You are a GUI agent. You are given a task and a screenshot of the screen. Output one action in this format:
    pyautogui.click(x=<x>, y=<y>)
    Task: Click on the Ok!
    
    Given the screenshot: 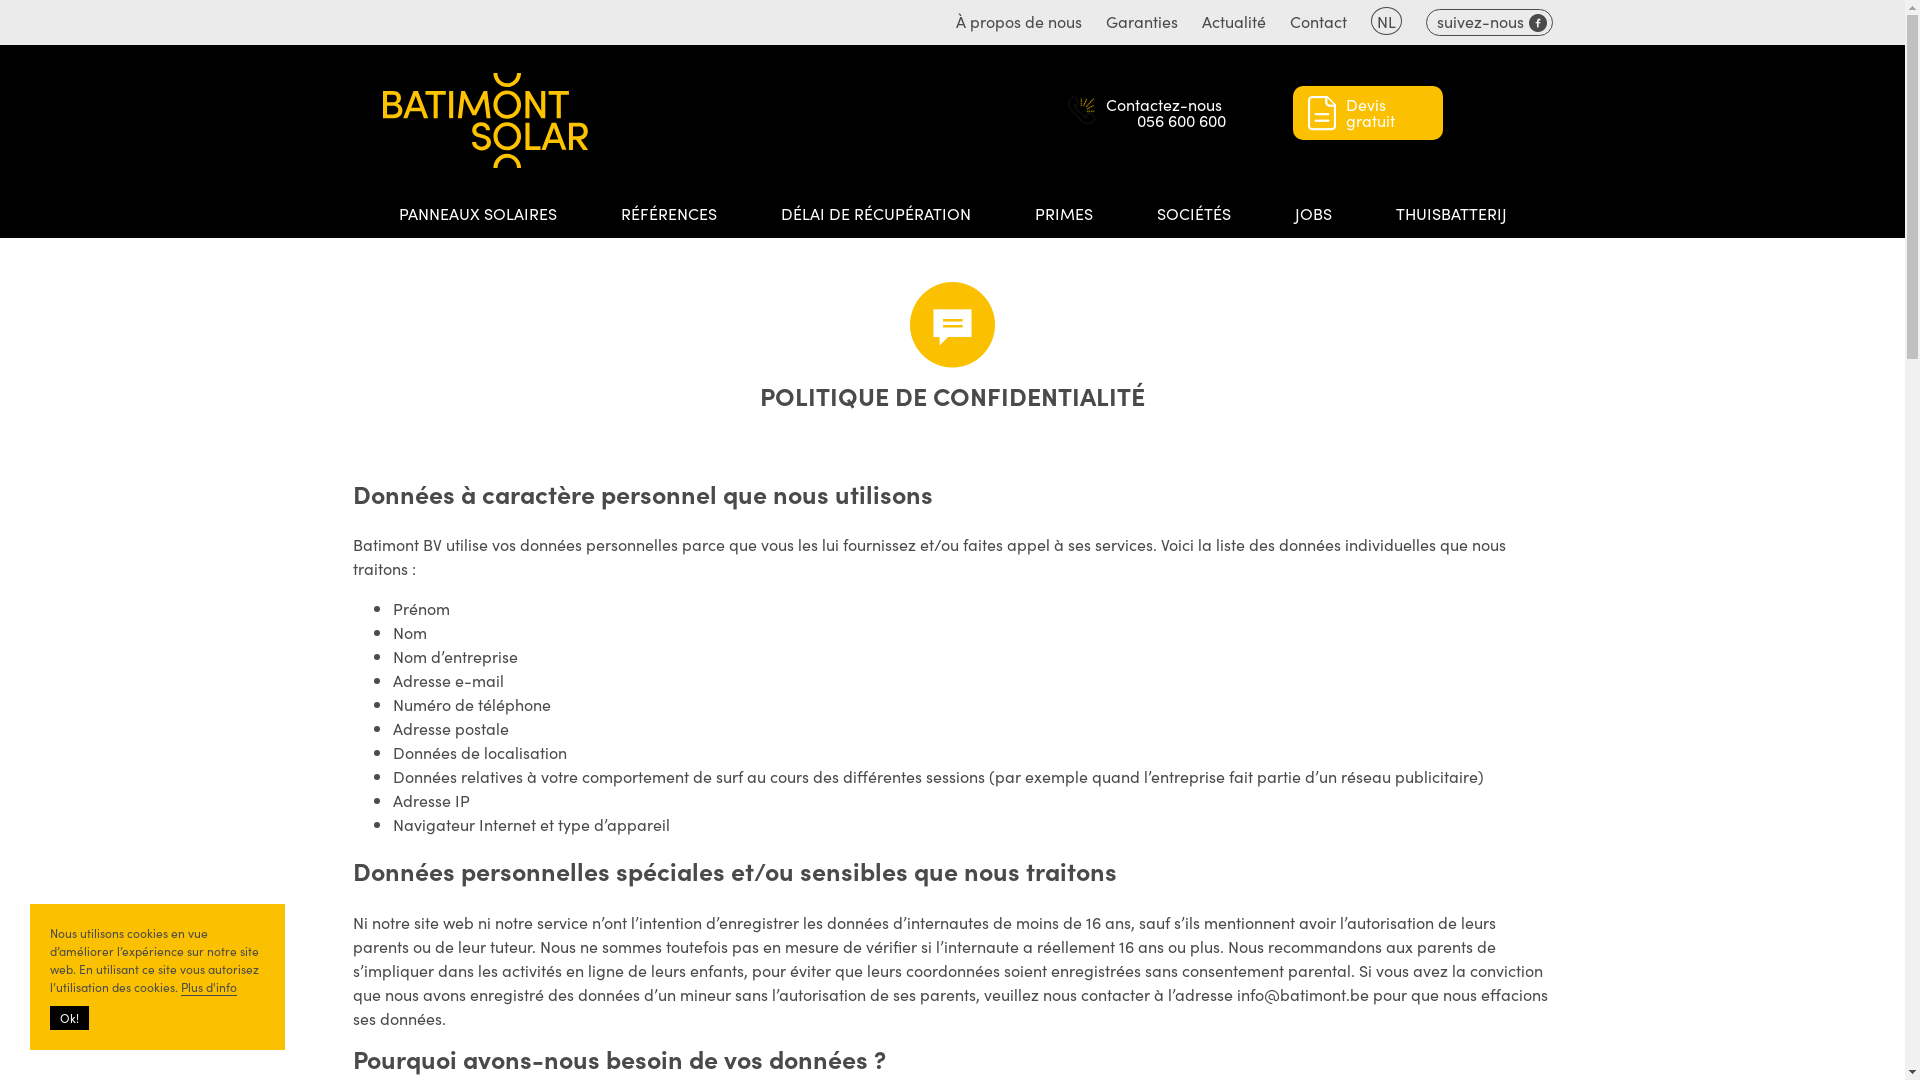 What is the action you would take?
    pyautogui.click(x=70, y=1018)
    